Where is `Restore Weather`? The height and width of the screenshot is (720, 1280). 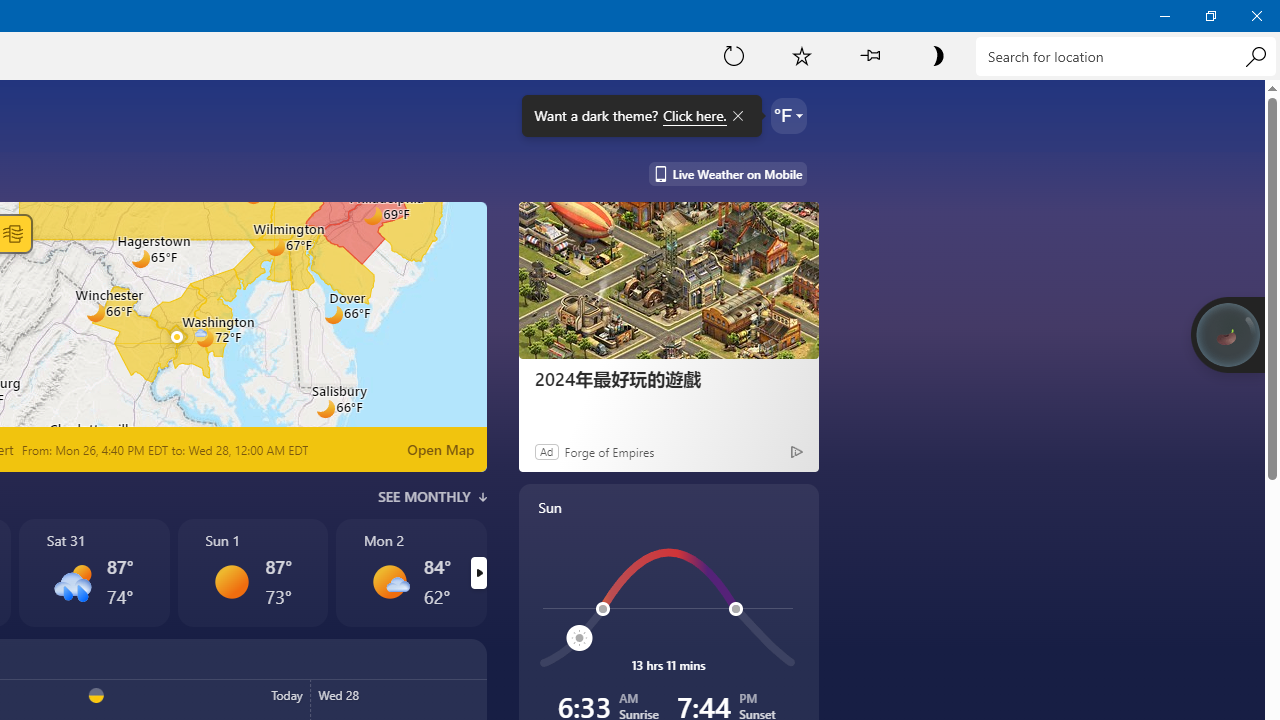
Restore Weather is located at coordinates (1210, 16).